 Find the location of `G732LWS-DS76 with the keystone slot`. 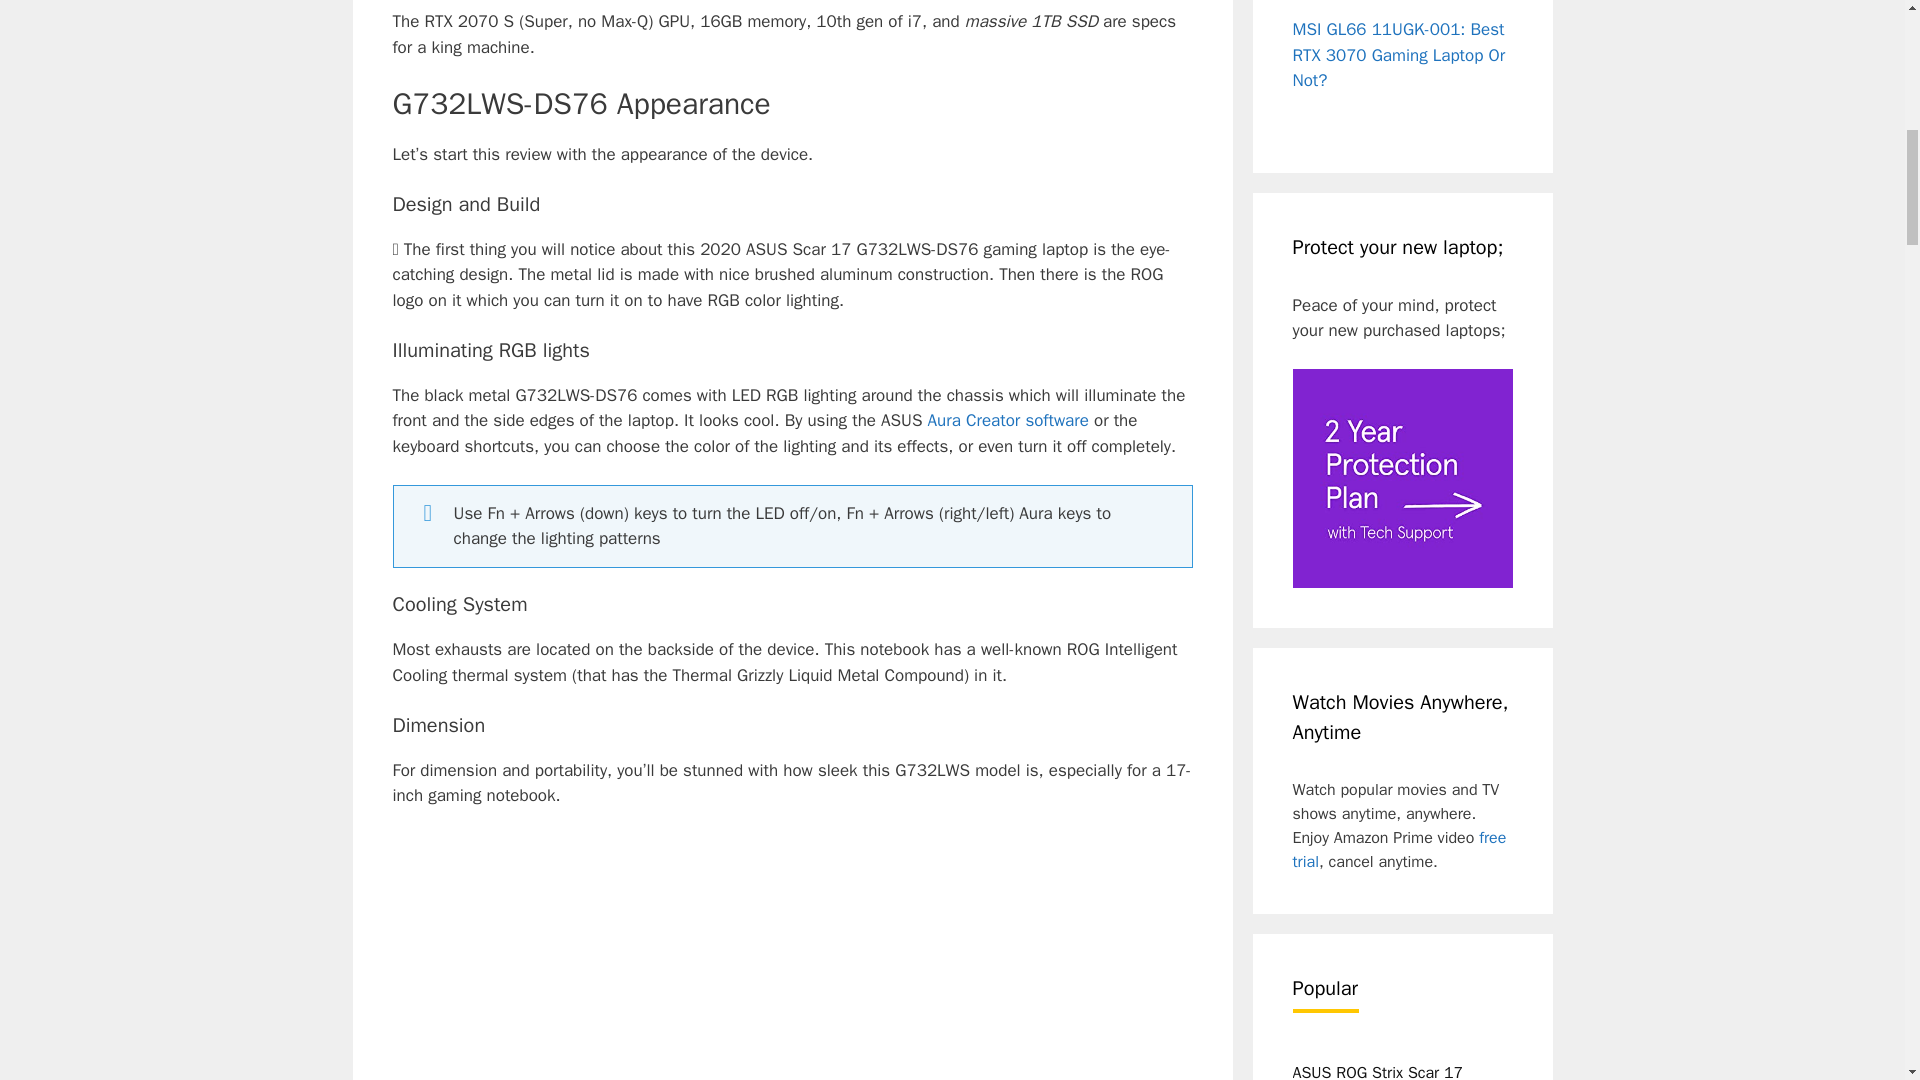

G732LWS-DS76 with the keystone slot is located at coordinates (792, 956).